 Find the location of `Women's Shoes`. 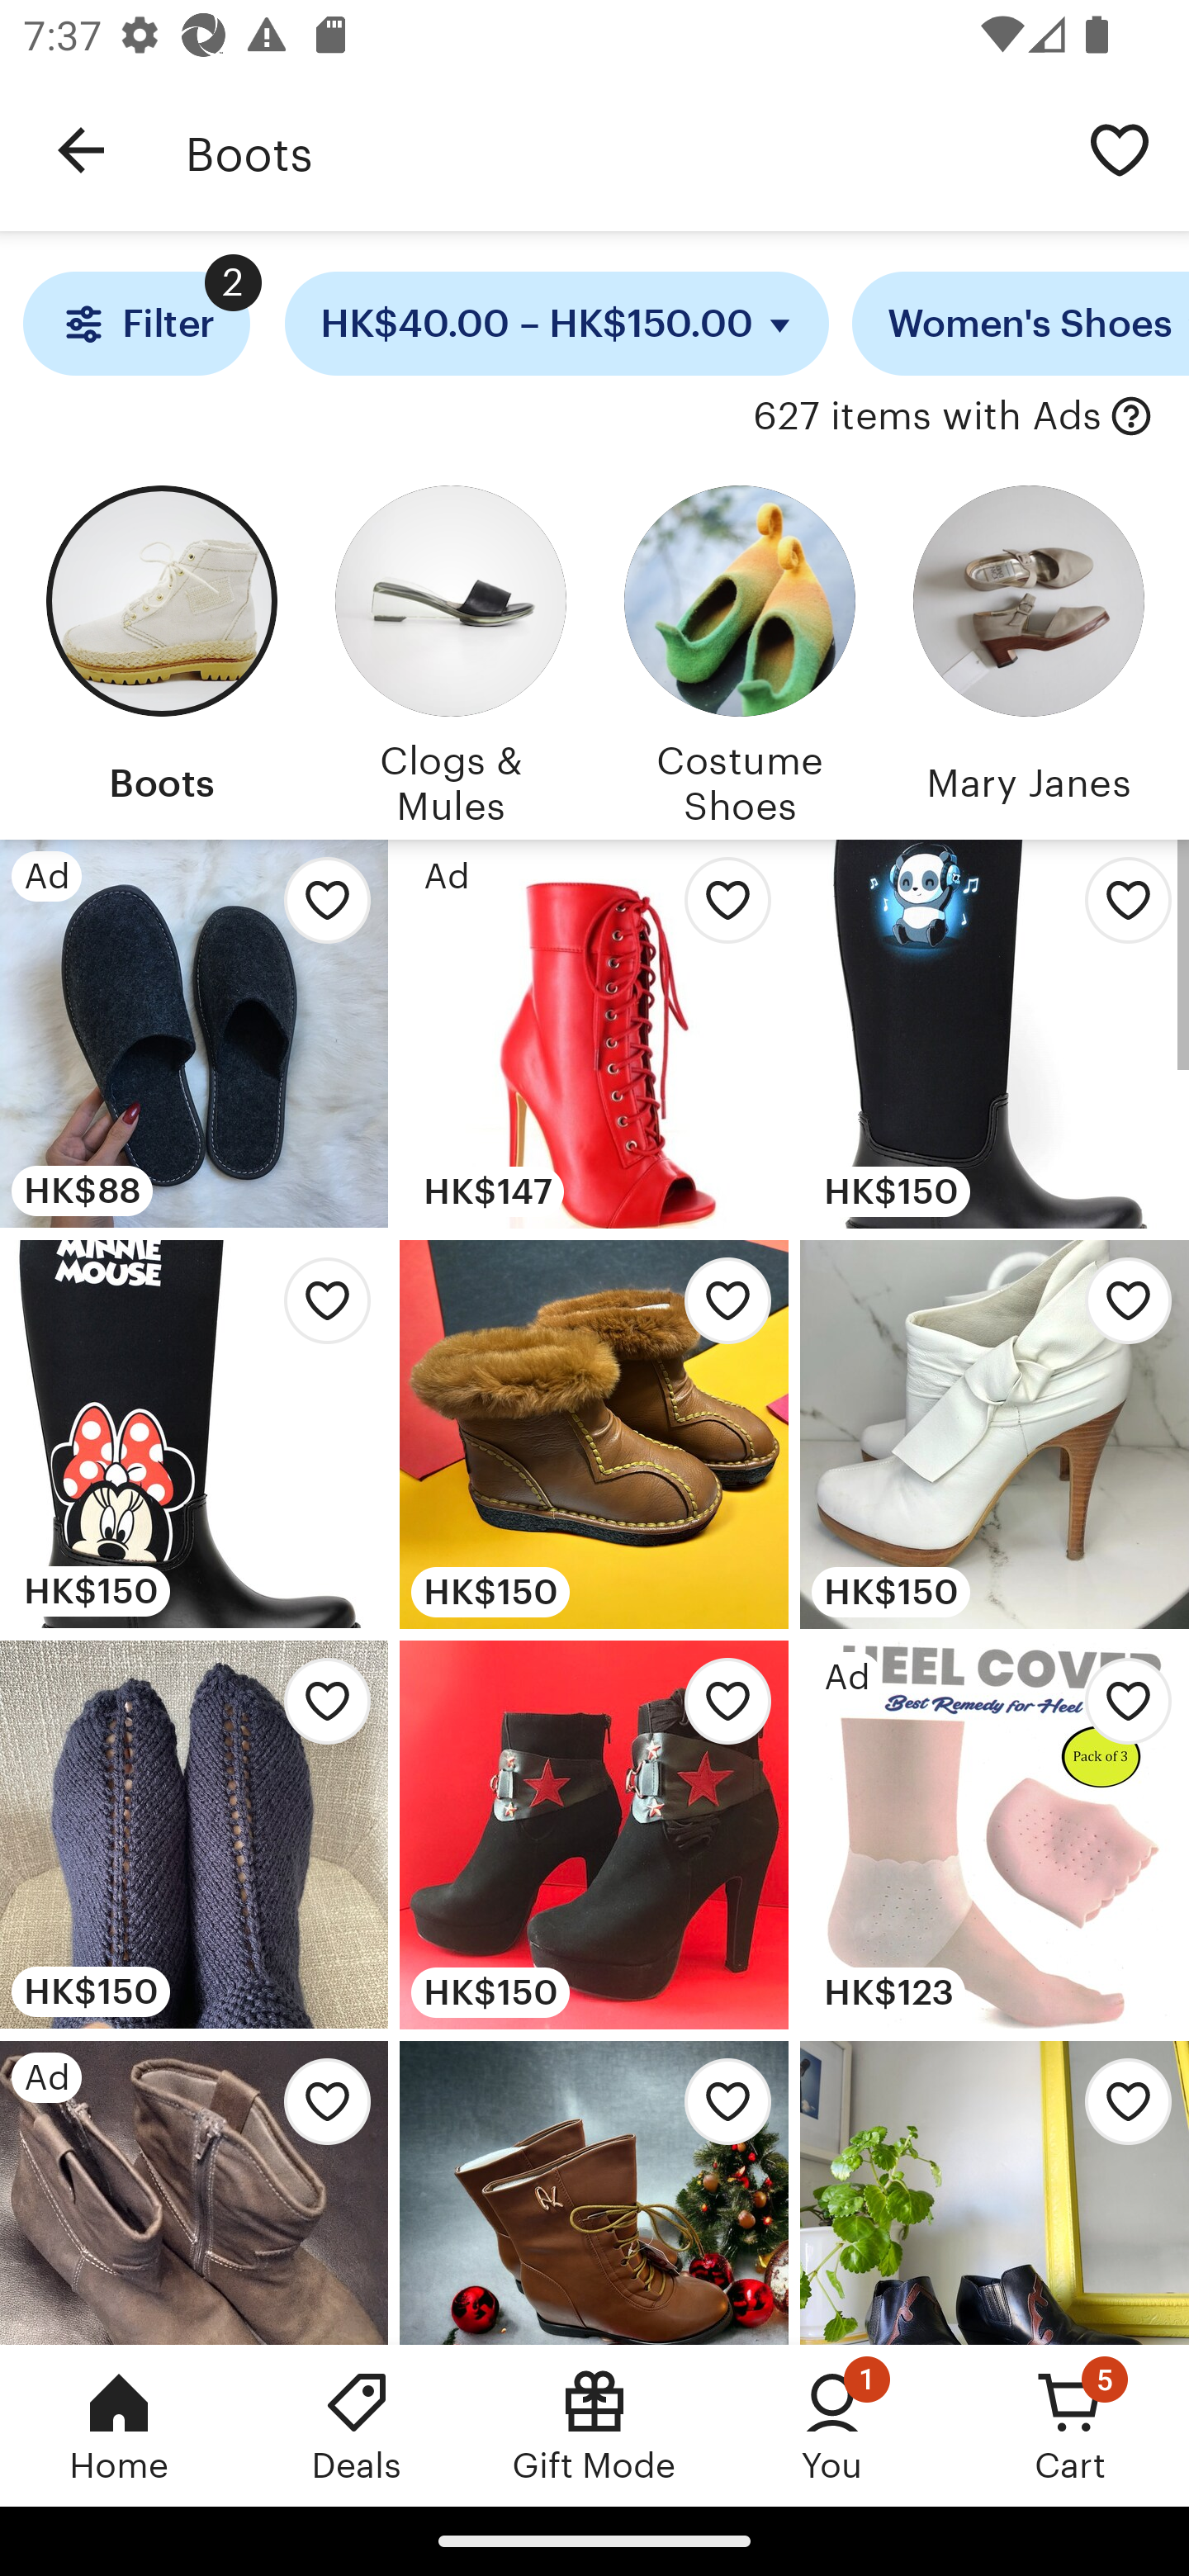

Women's Shoes is located at coordinates (1021, 324).